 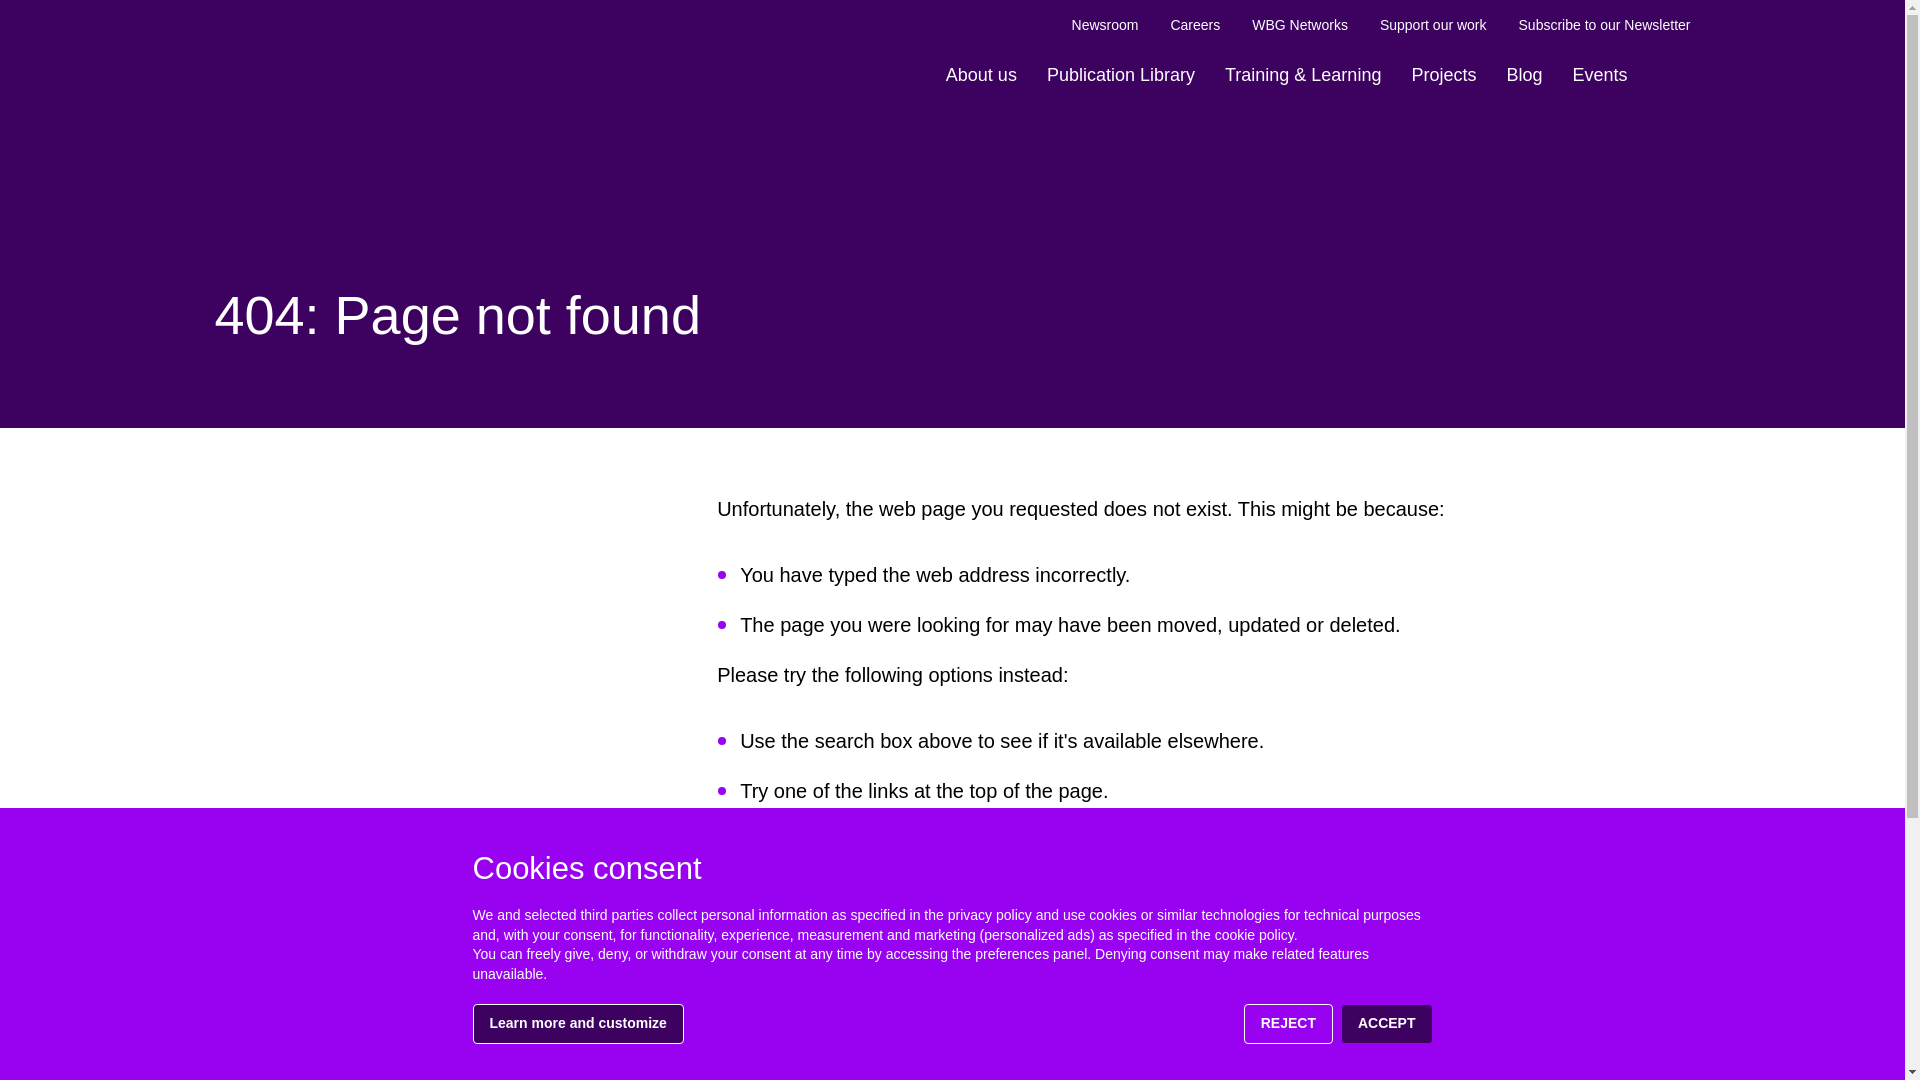 I want to click on About us, so click(x=981, y=75).